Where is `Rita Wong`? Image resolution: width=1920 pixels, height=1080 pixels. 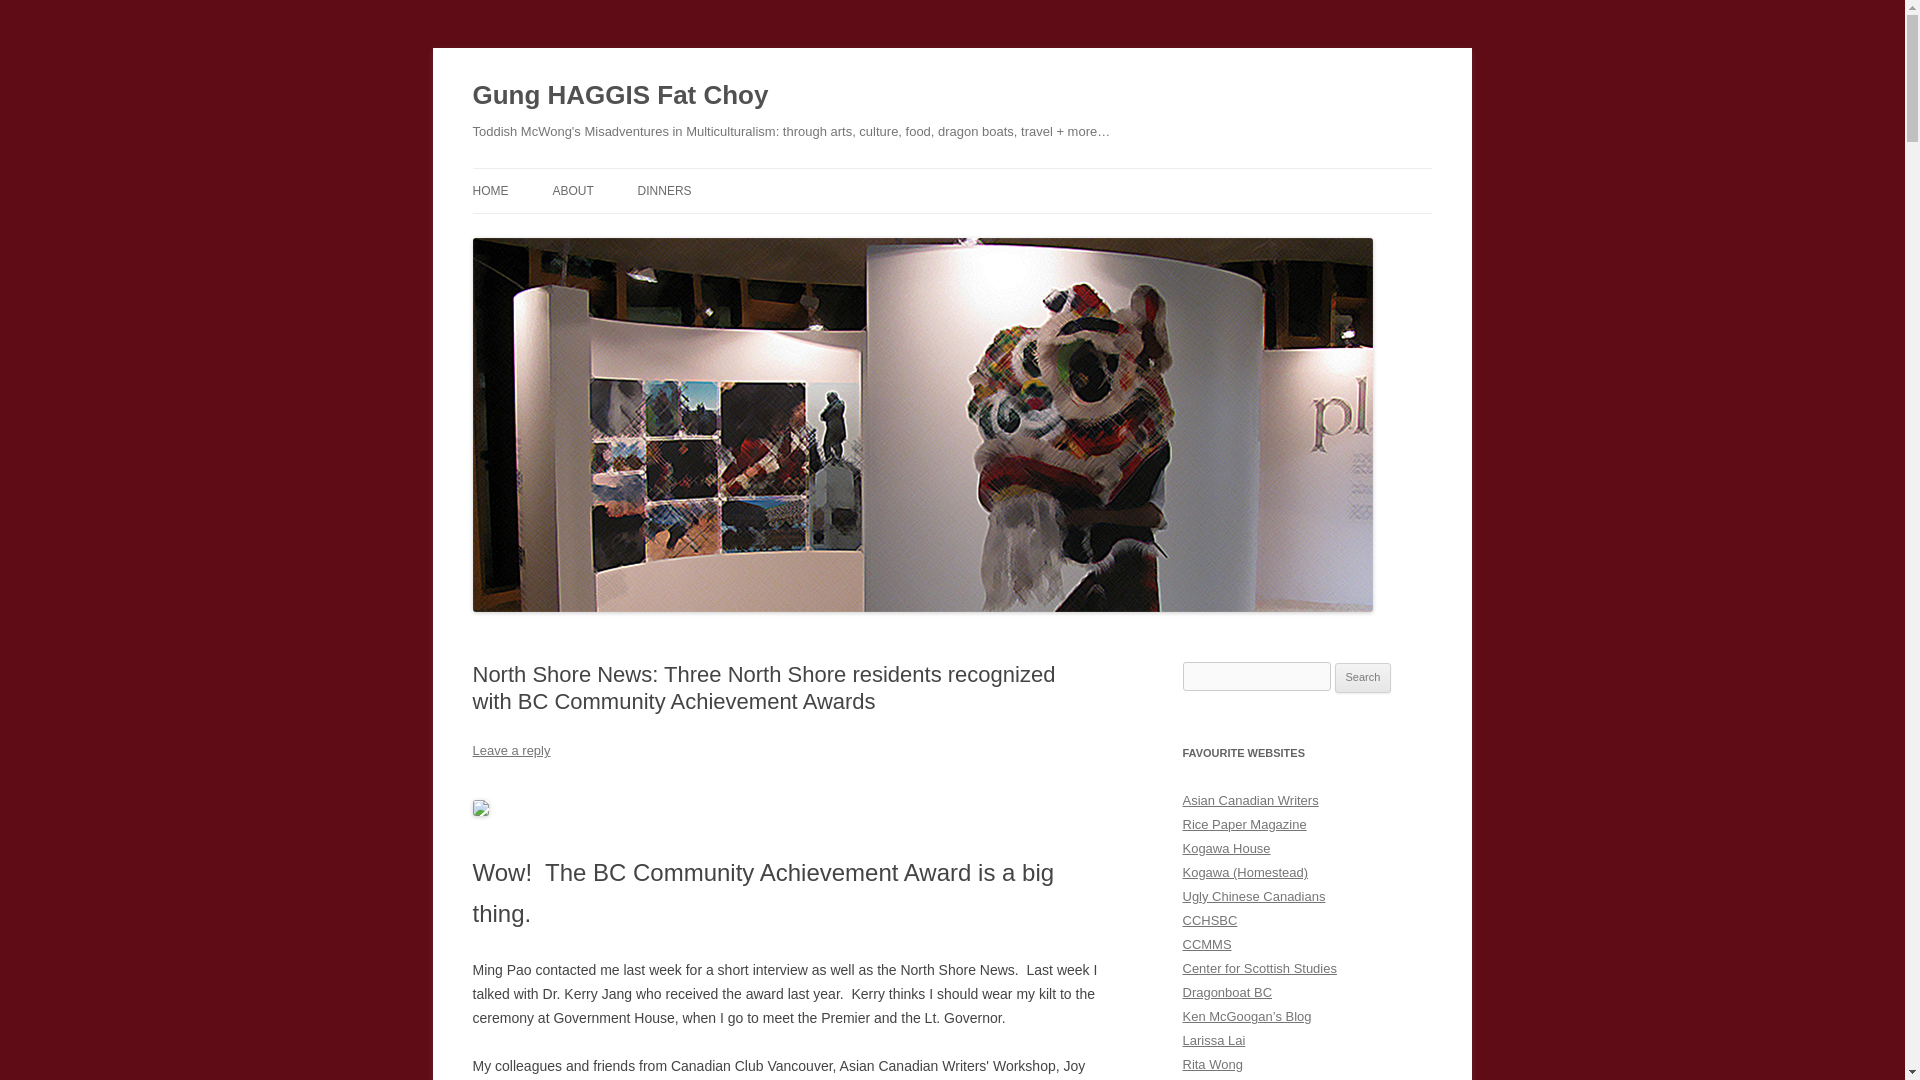 Rita Wong is located at coordinates (1212, 1064).